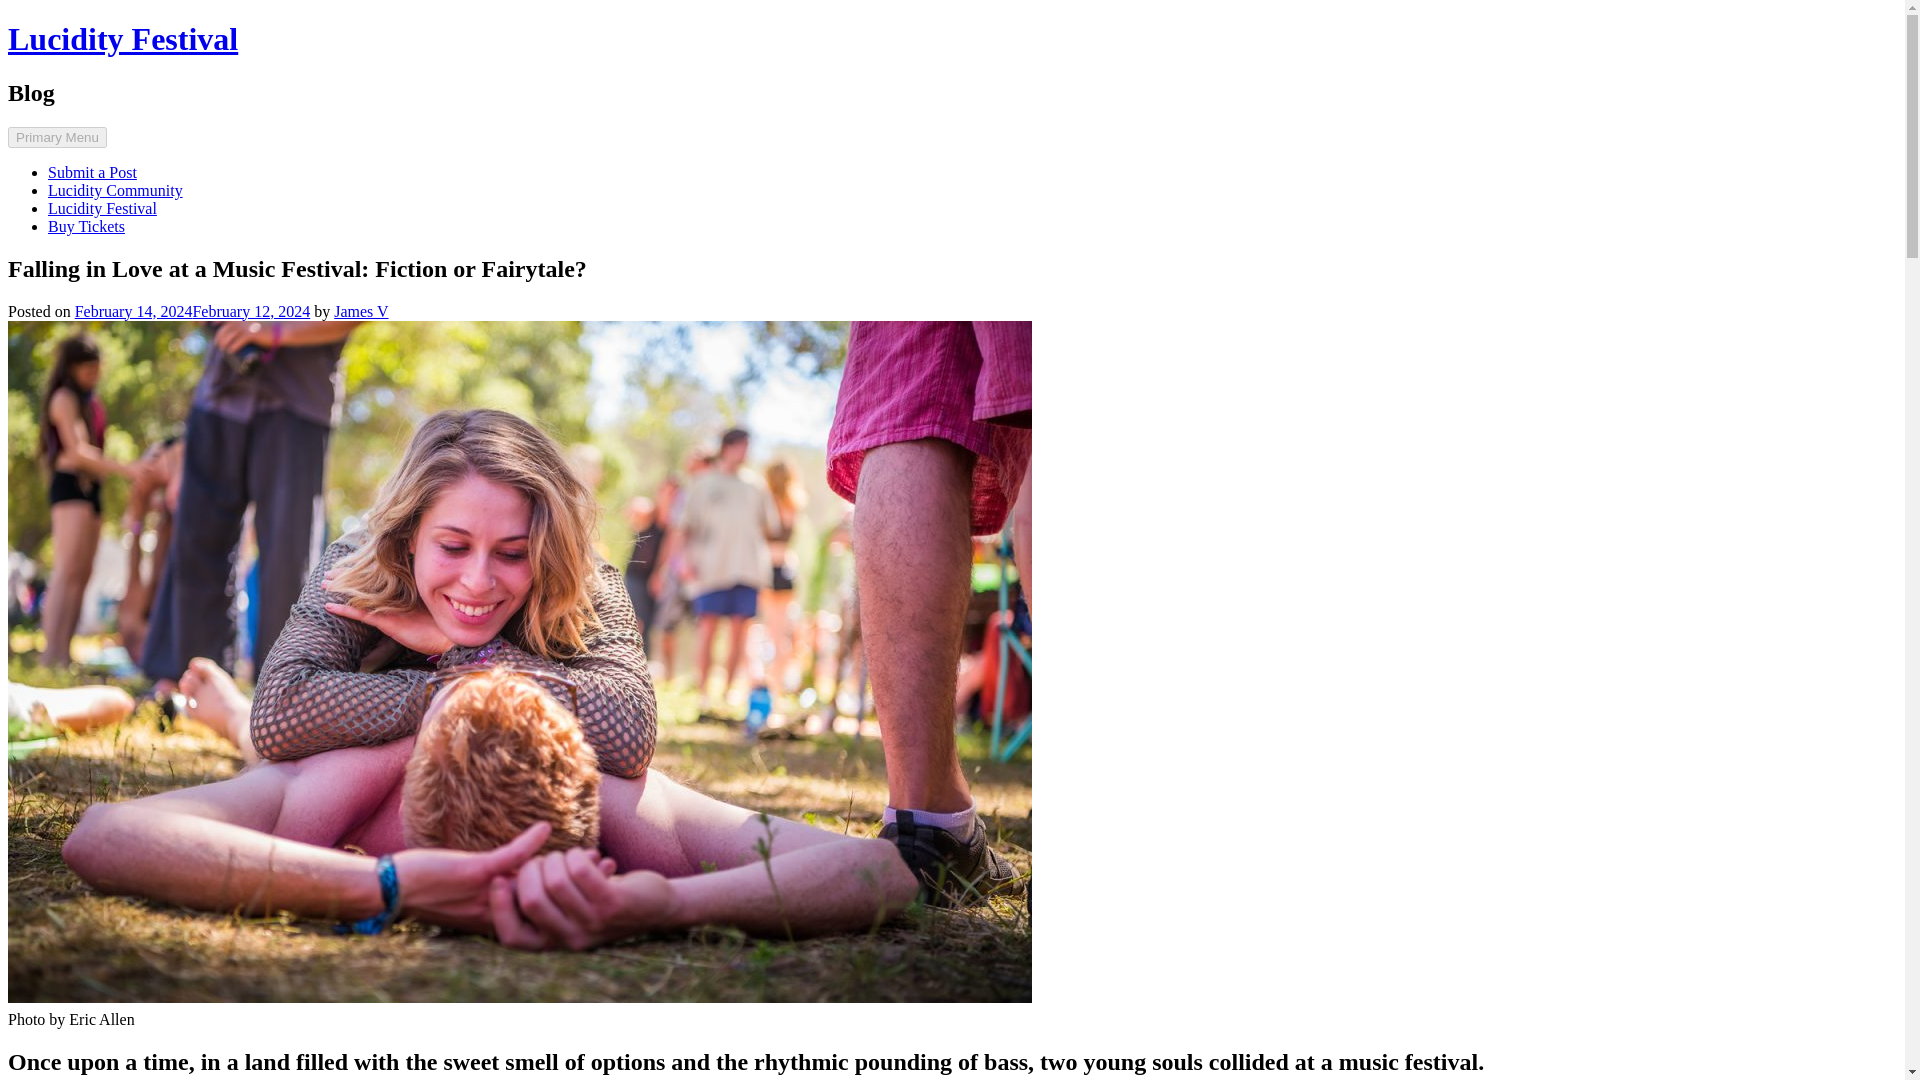 Image resolution: width=1920 pixels, height=1080 pixels. Describe the element at coordinates (86, 226) in the screenshot. I see `Buy Tickets` at that location.